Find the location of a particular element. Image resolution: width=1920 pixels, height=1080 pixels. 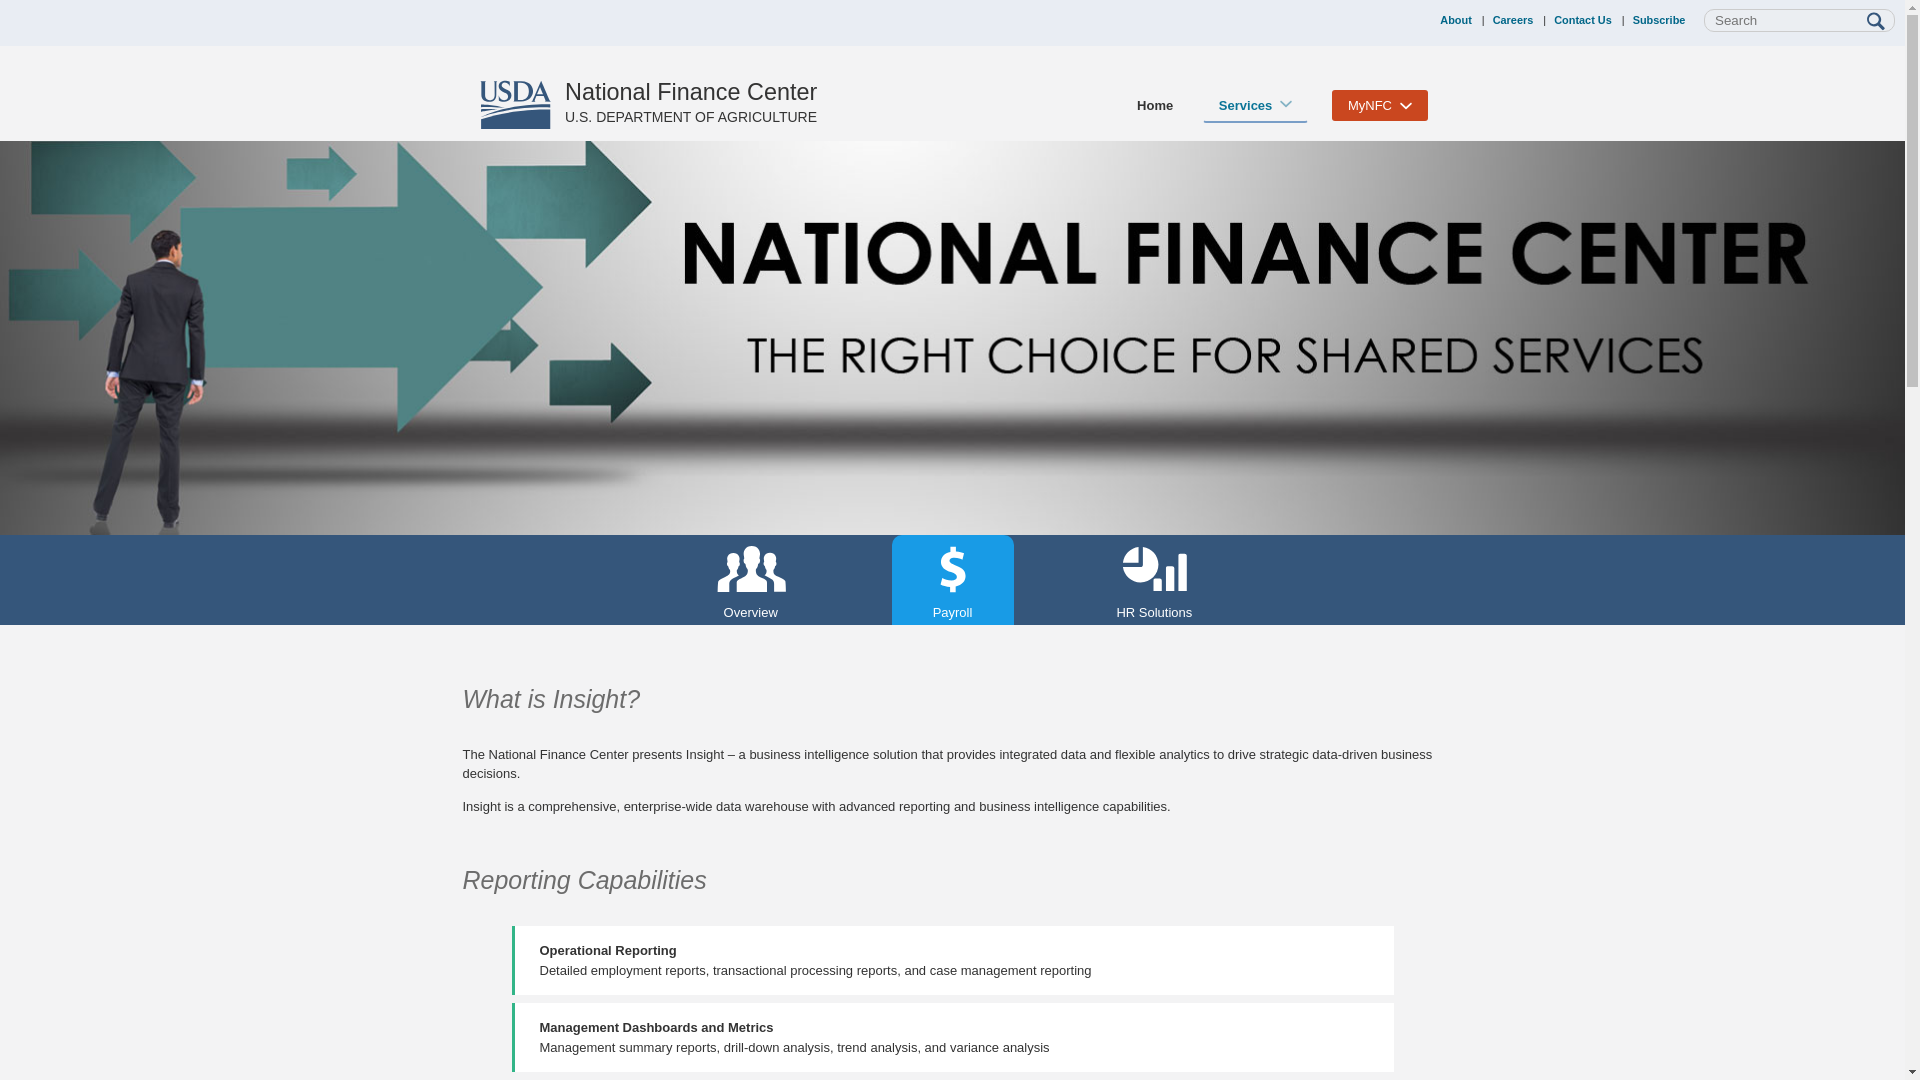

Contact Us is located at coordinates (1582, 20).